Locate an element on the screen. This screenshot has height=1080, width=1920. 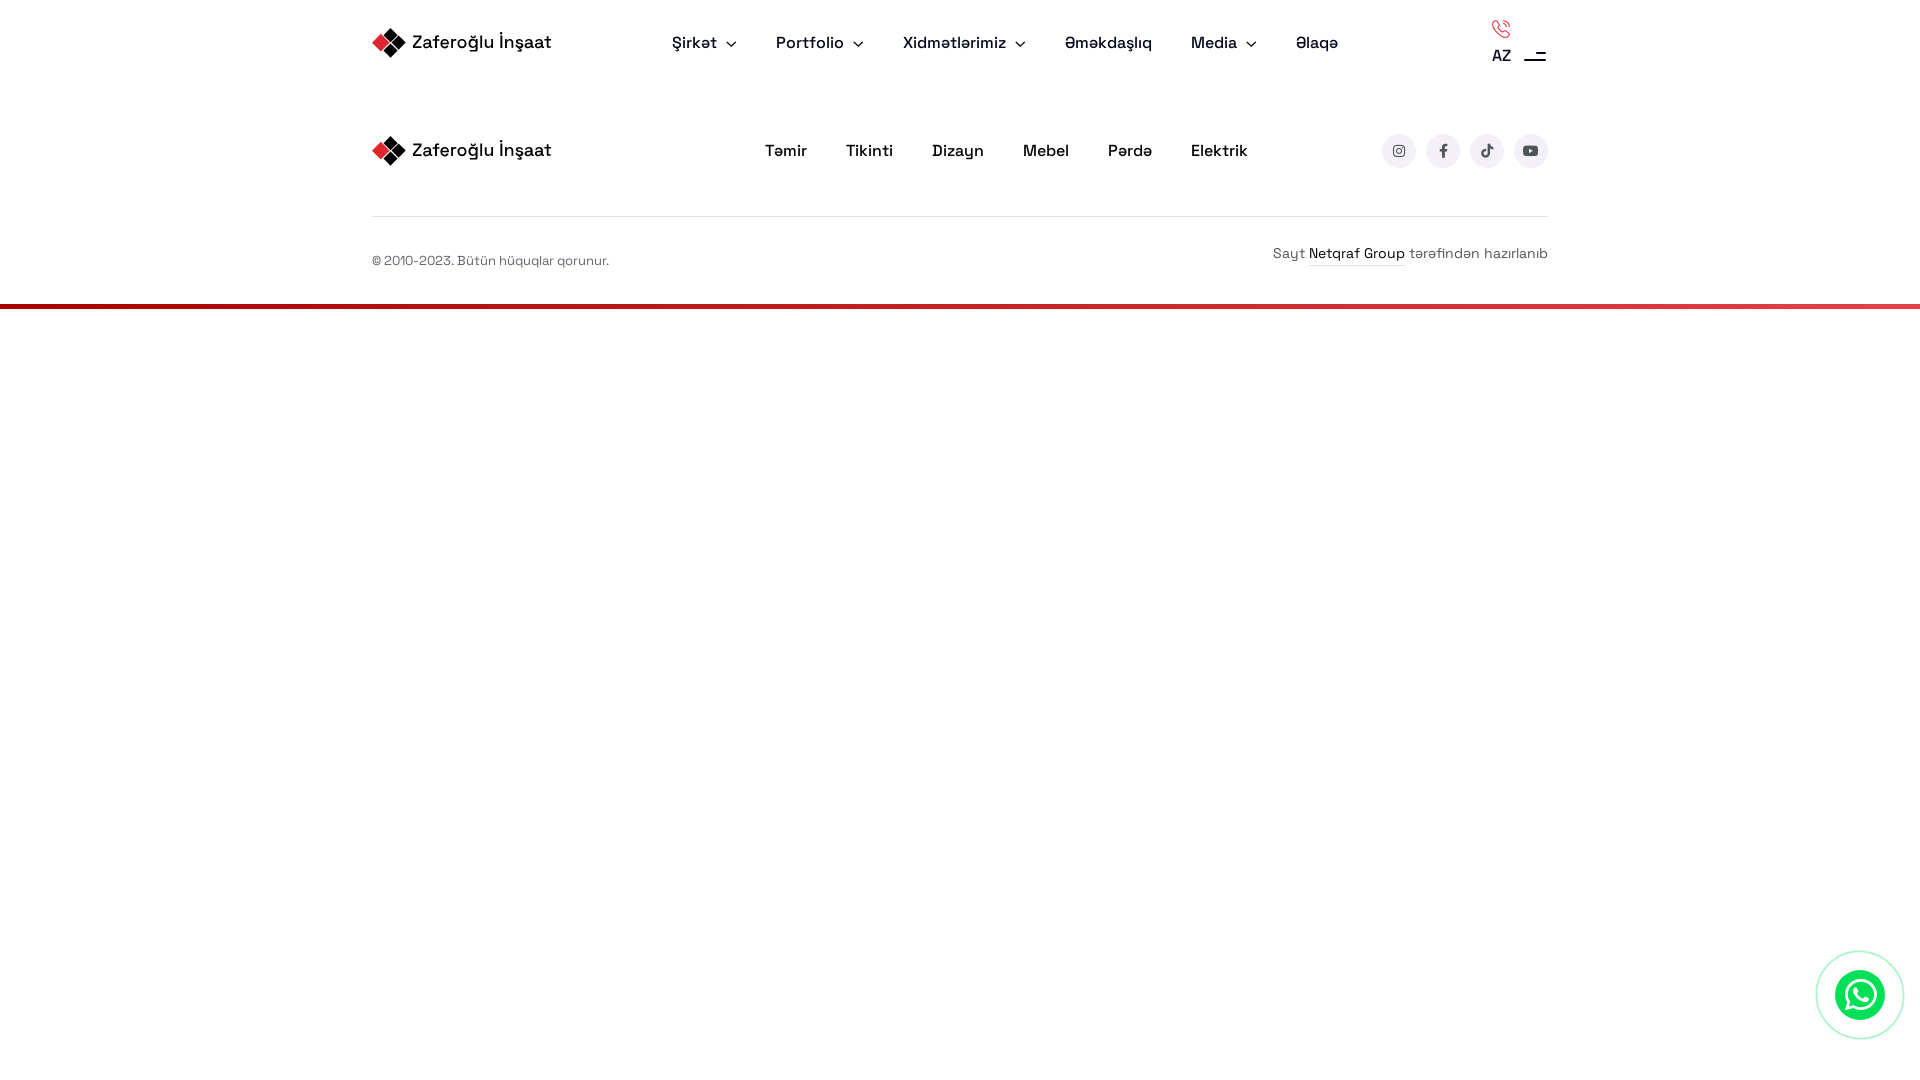
Dizayn is located at coordinates (958, 151).